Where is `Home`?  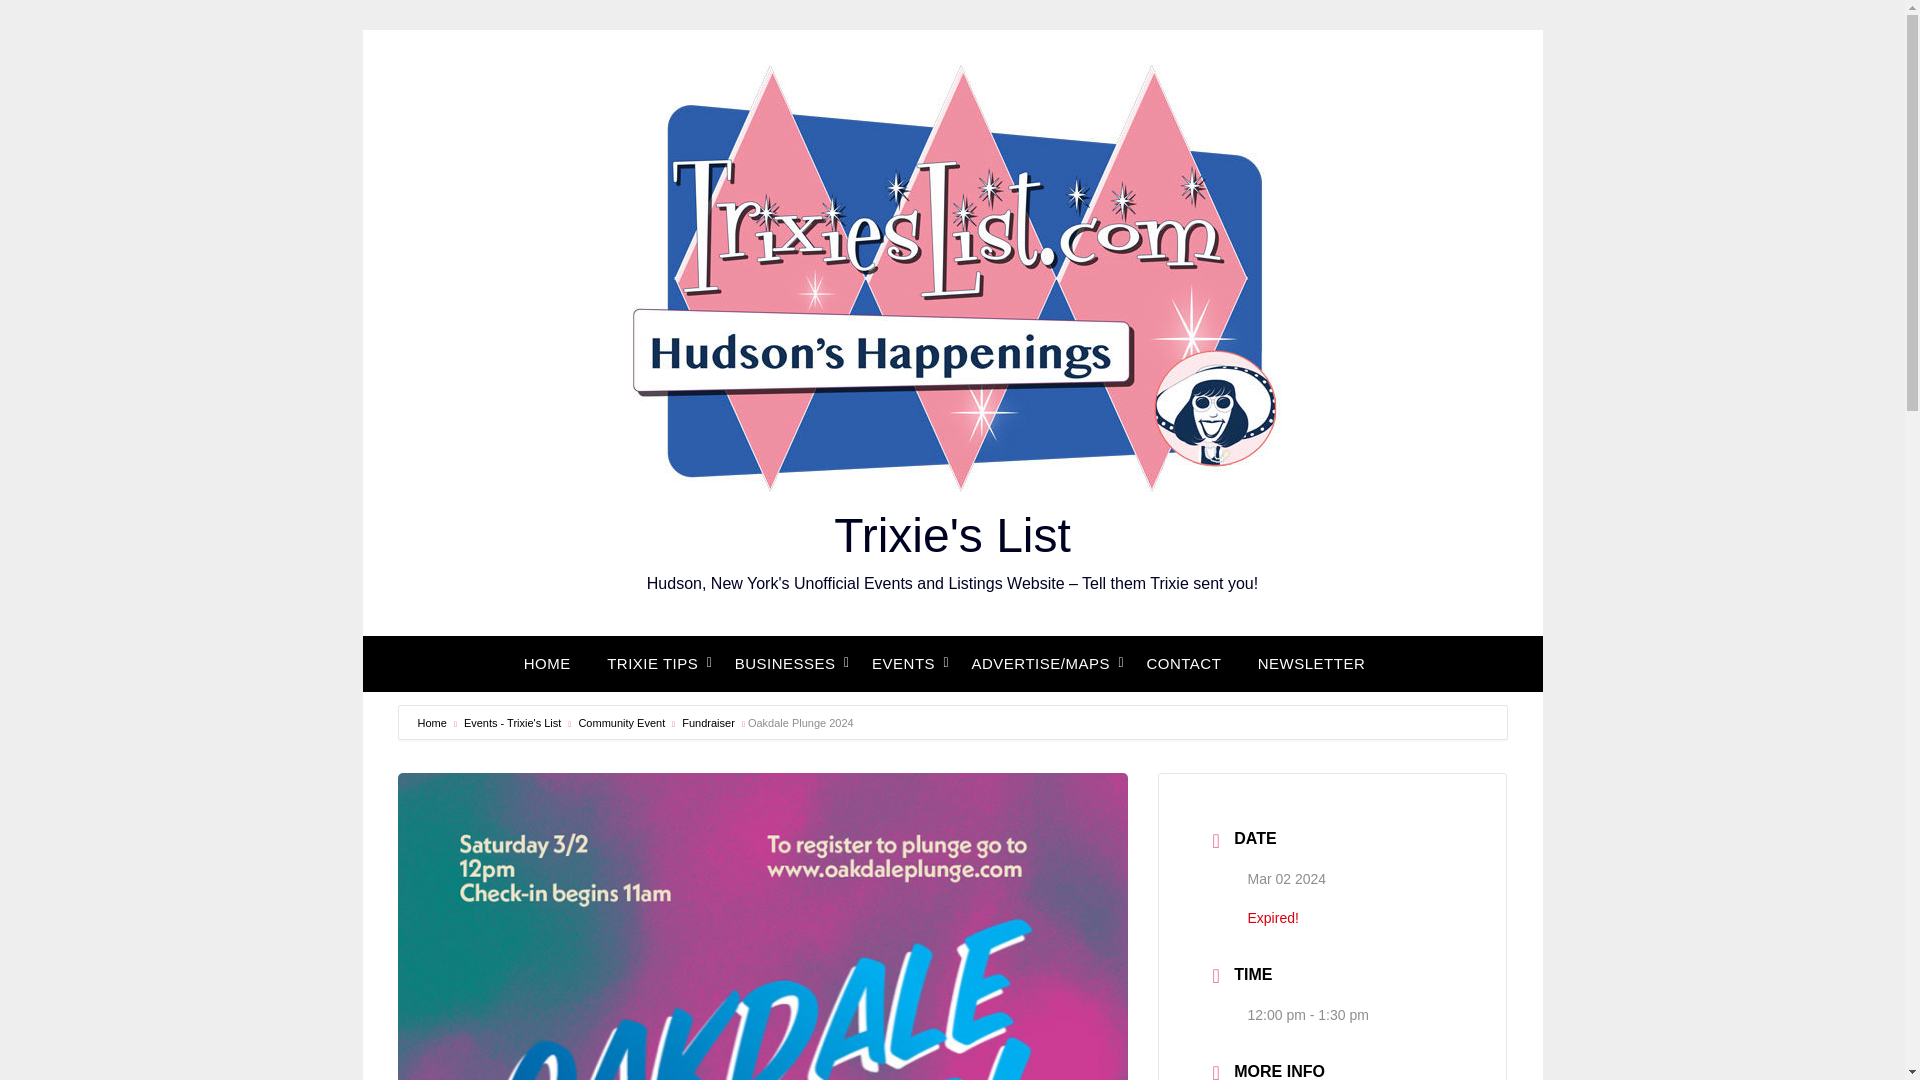 Home is located at coordinates (432, 723).